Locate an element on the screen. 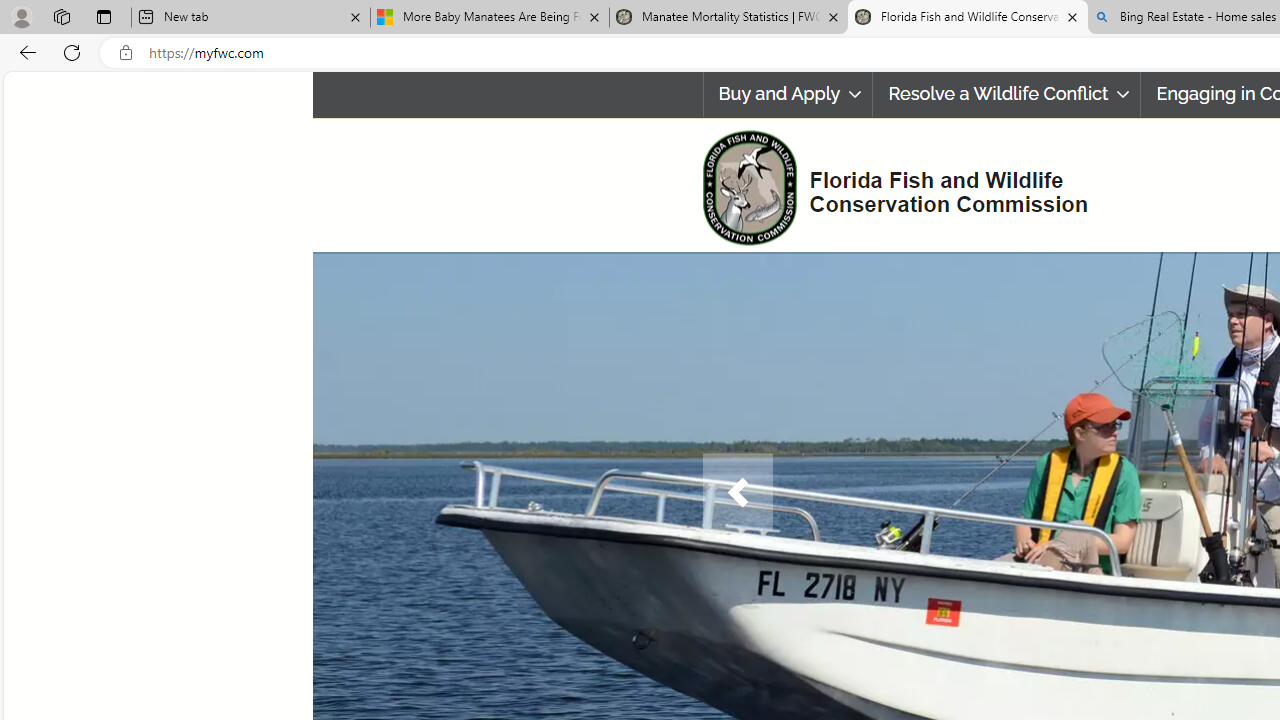 Image resolution: width=1280 pixels, height=720 pixels. Refresh is located at coordinates (72, 52).